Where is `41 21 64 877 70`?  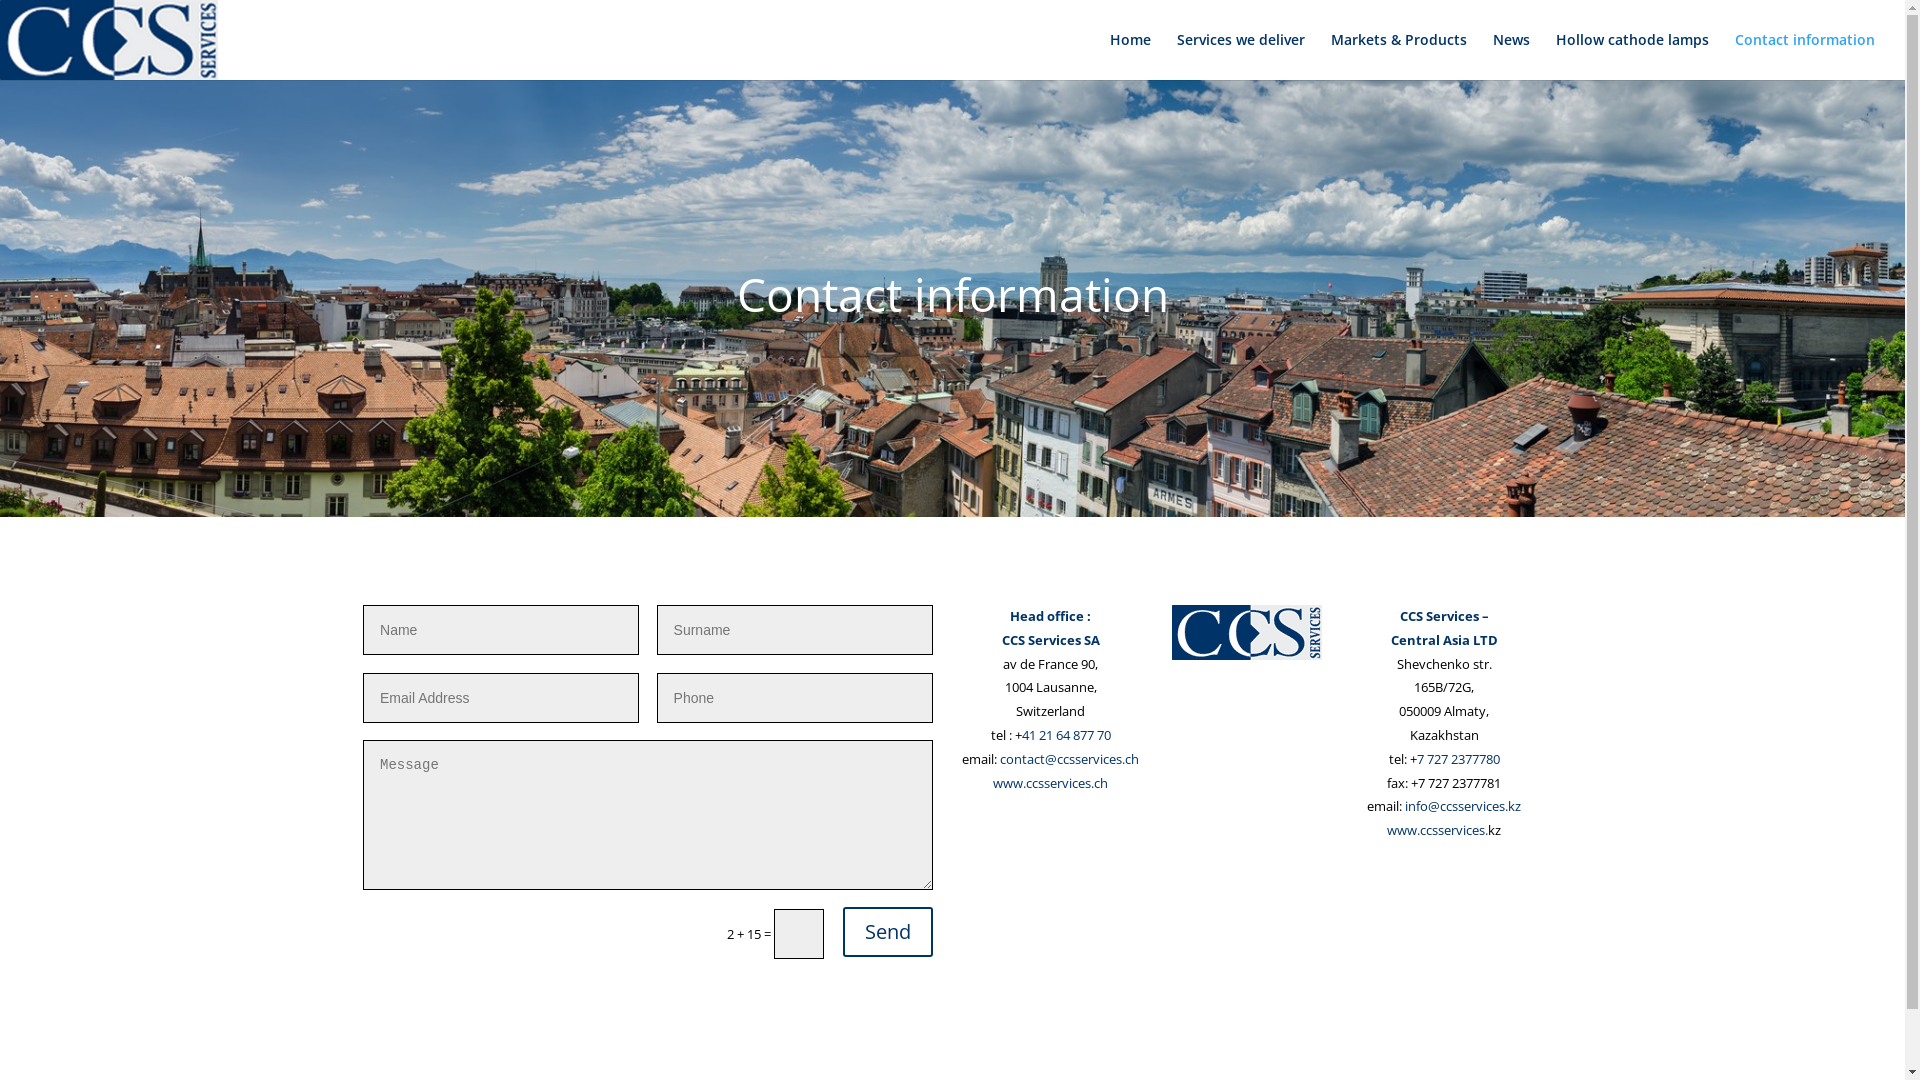
41 21 64 877 70 is located at coordinates (1066, 735).